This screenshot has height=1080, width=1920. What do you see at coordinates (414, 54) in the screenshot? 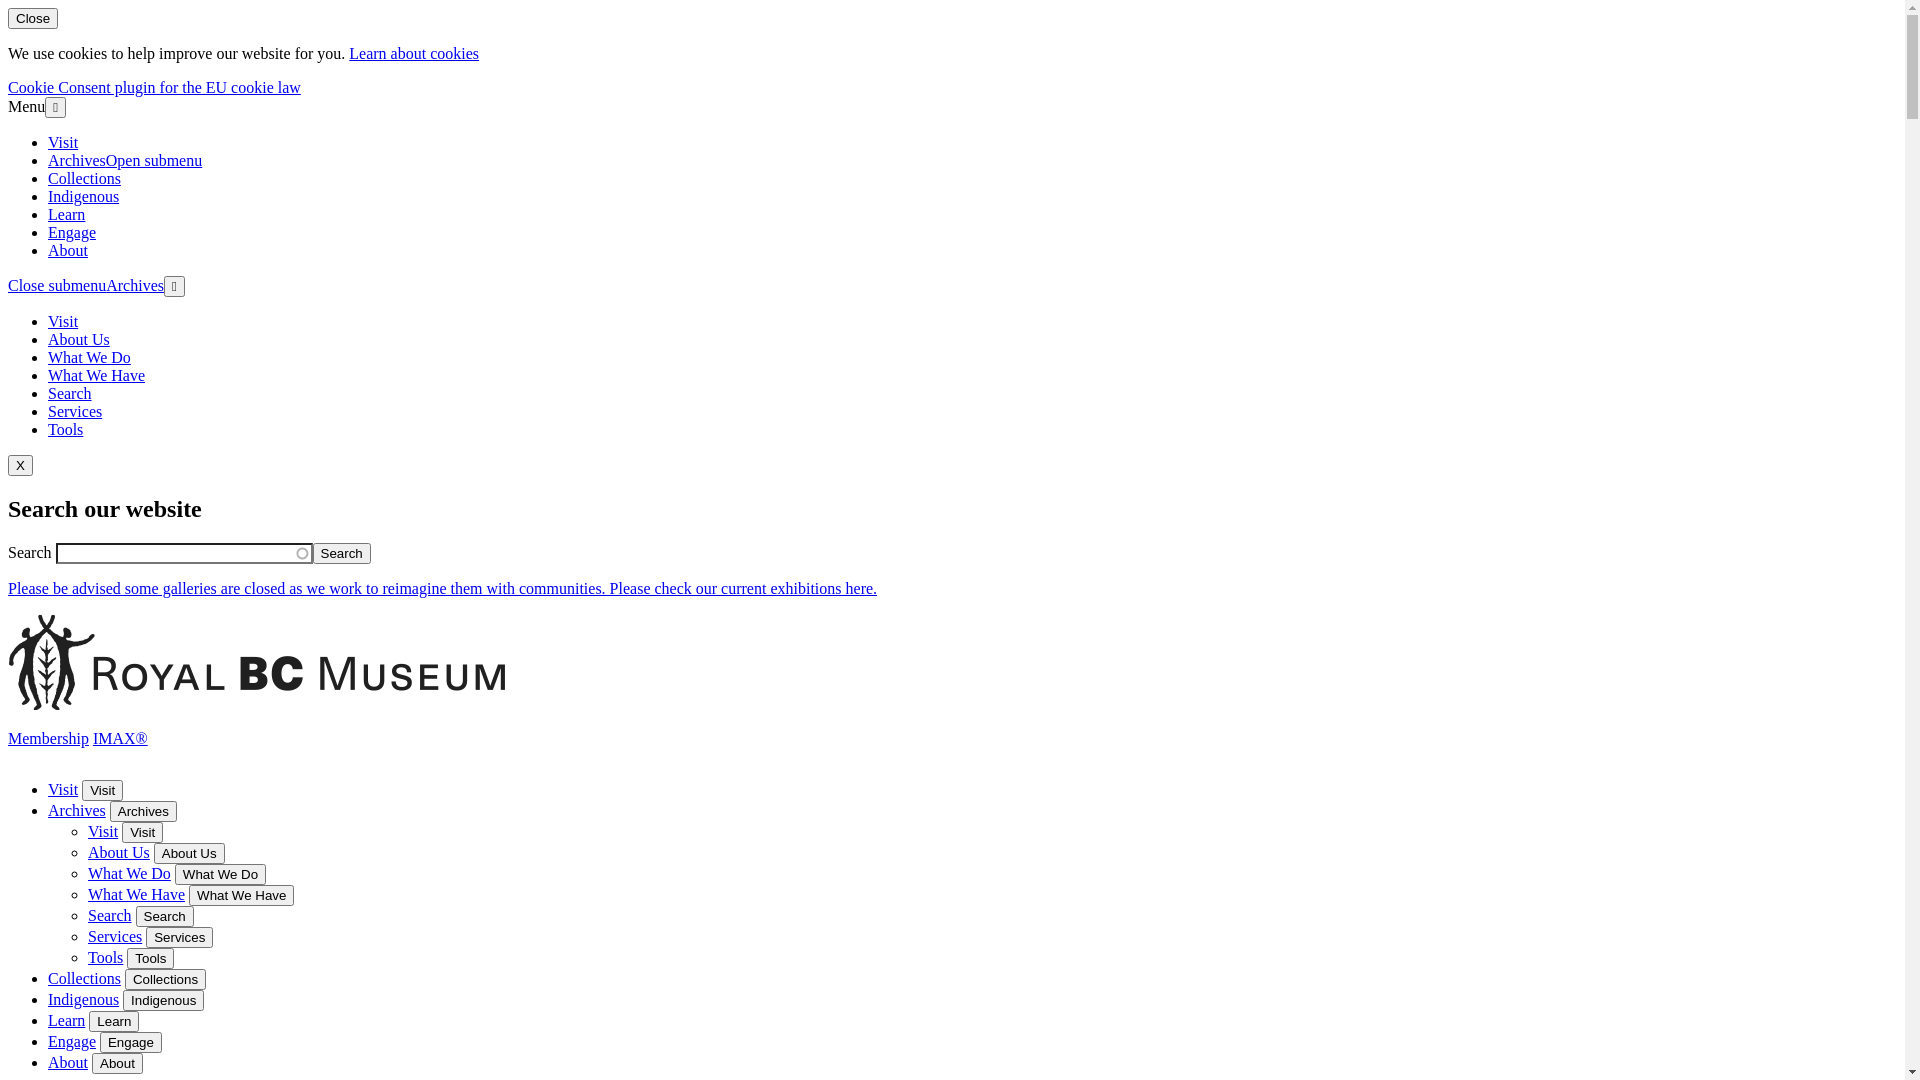
I see `Learn about cookies` at bounding box center [414, 54].